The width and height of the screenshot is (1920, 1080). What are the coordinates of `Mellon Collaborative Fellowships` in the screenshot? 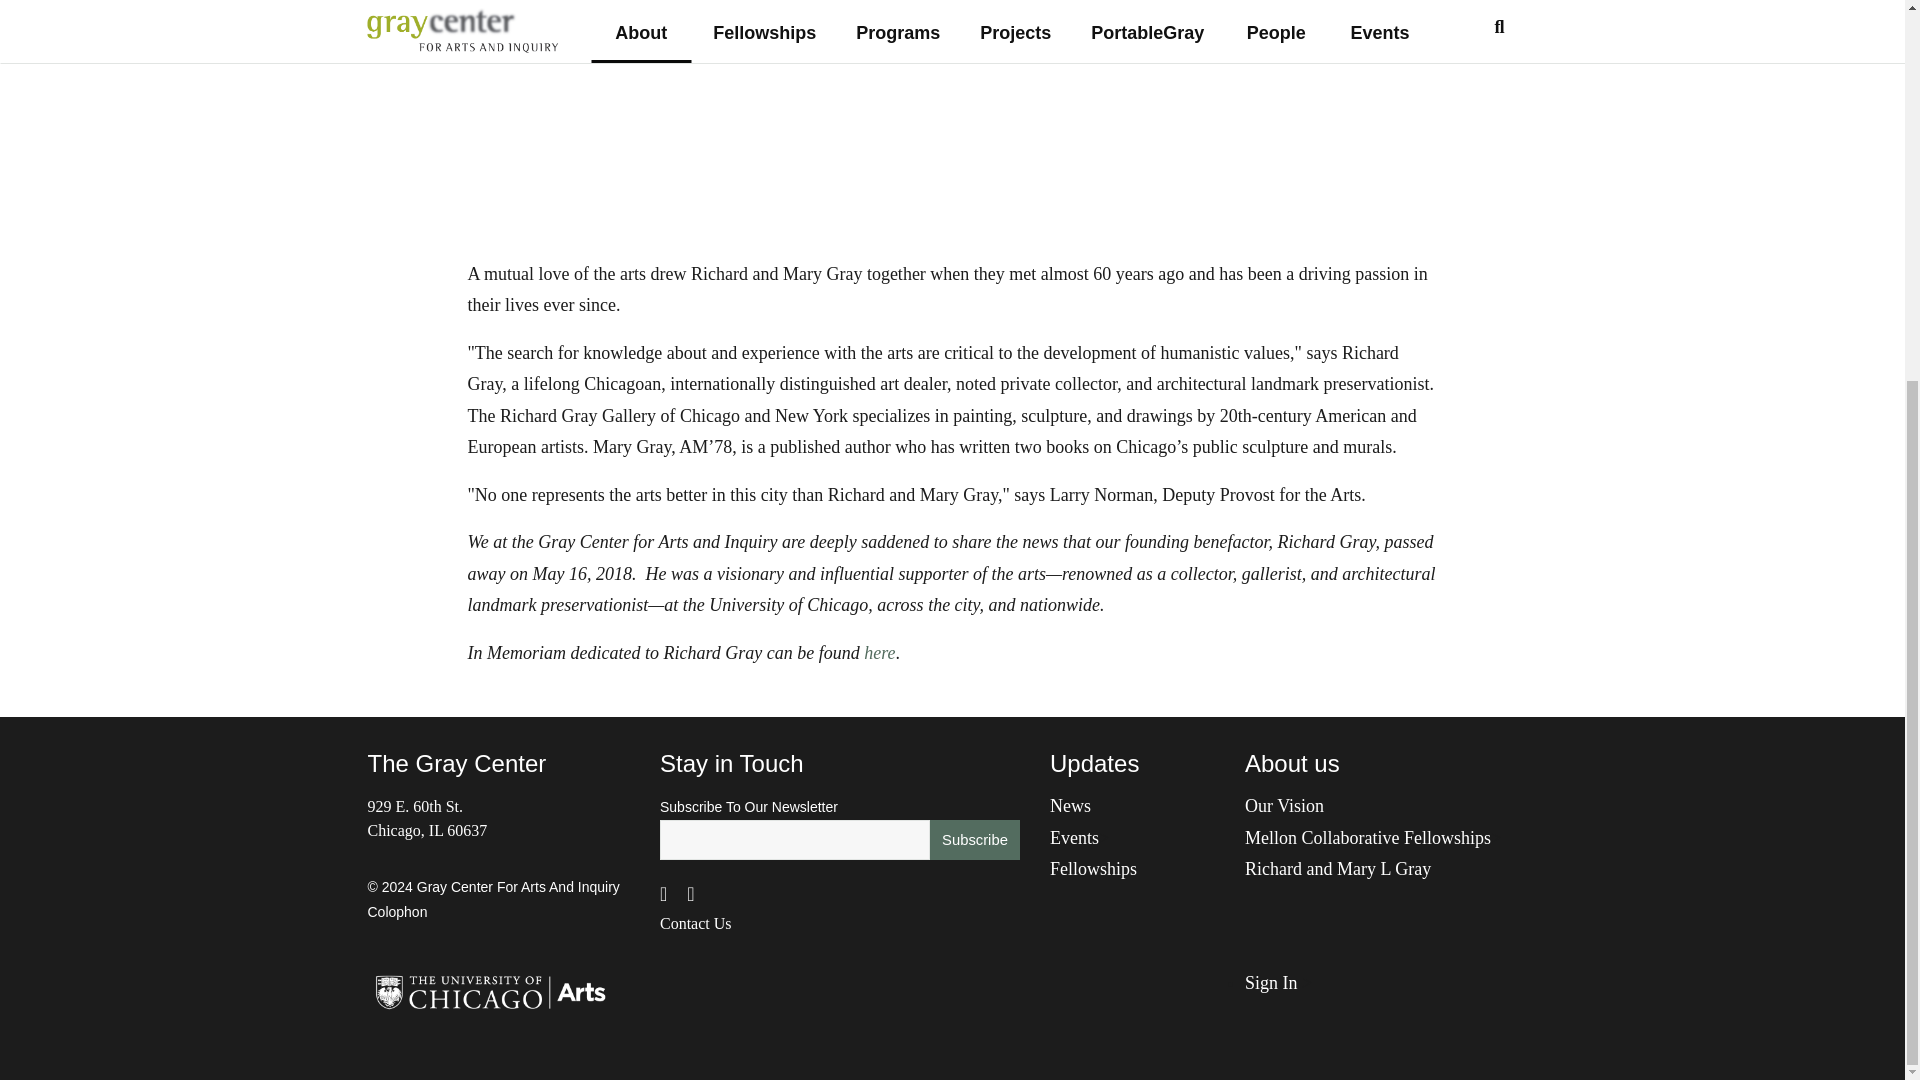 It's located at (1368, 836).